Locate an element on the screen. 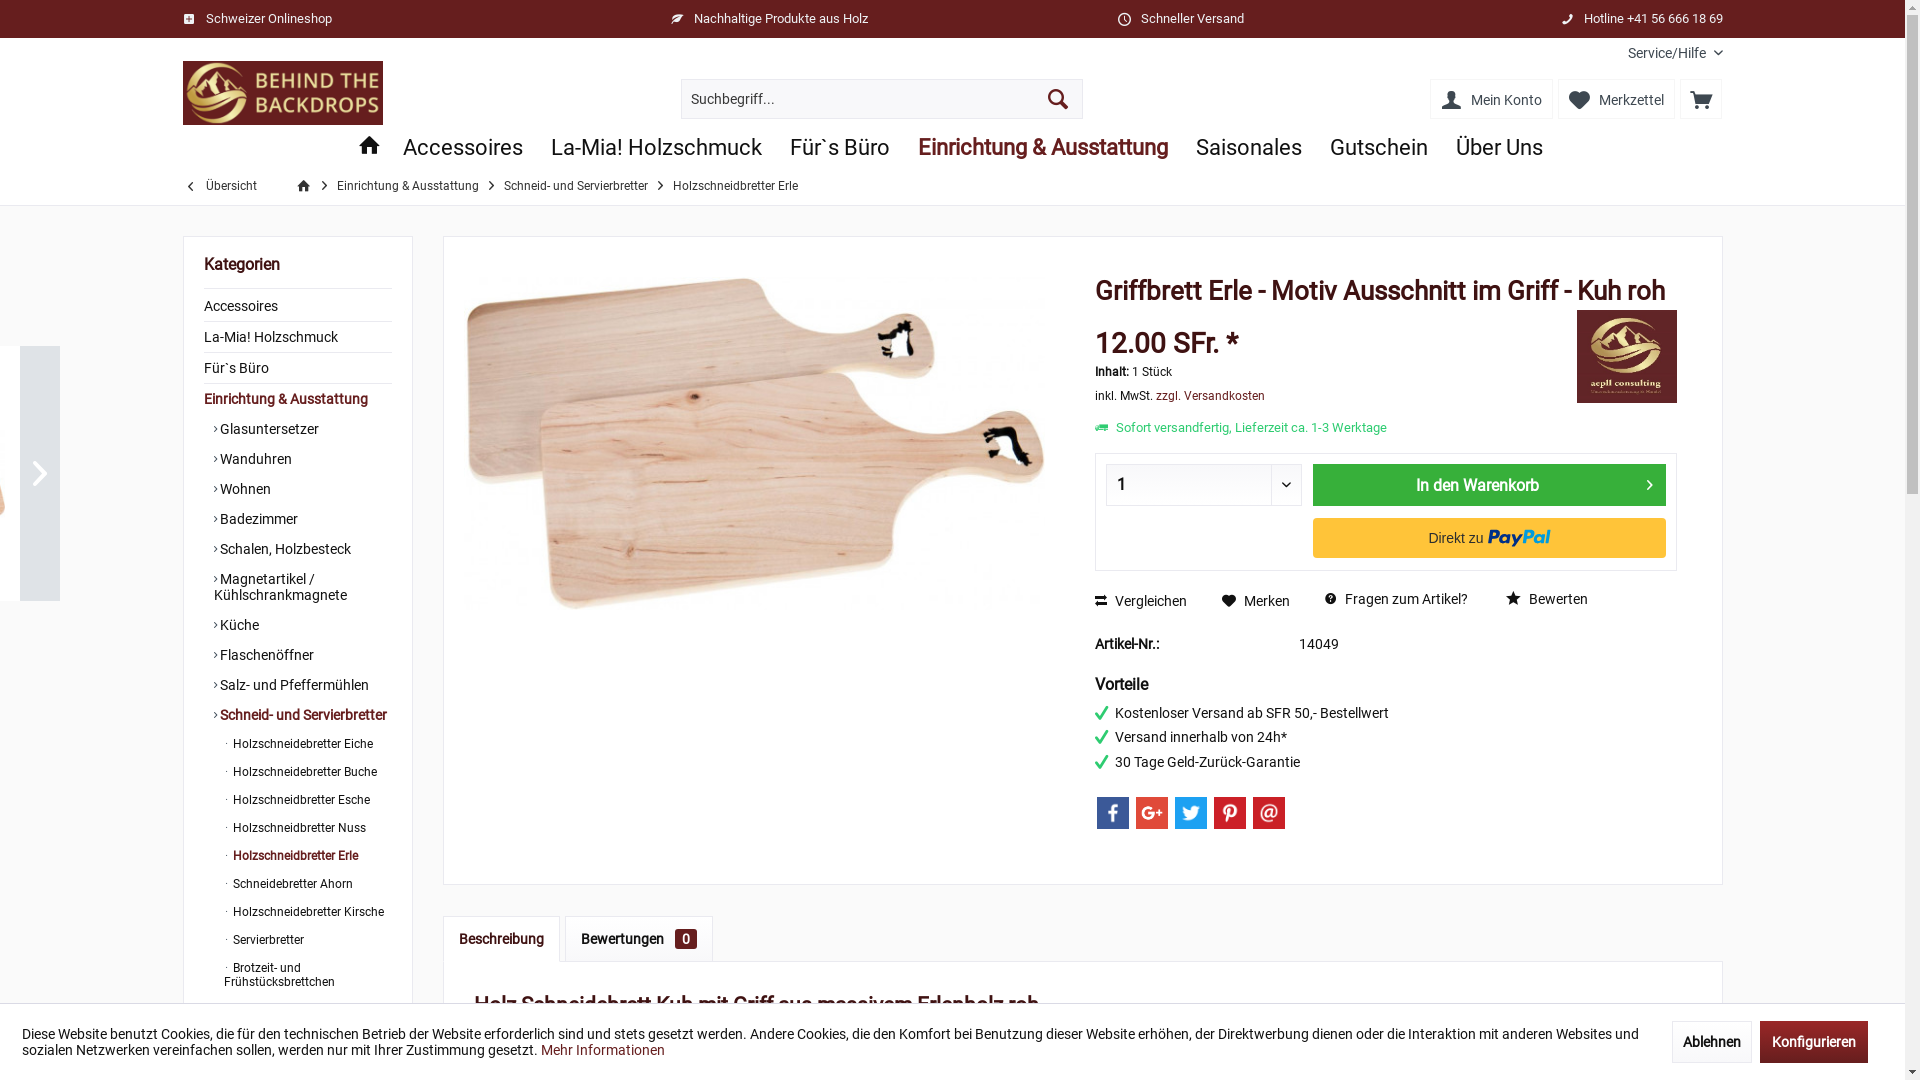  Bewerten is located at coordinates (1547, 600).